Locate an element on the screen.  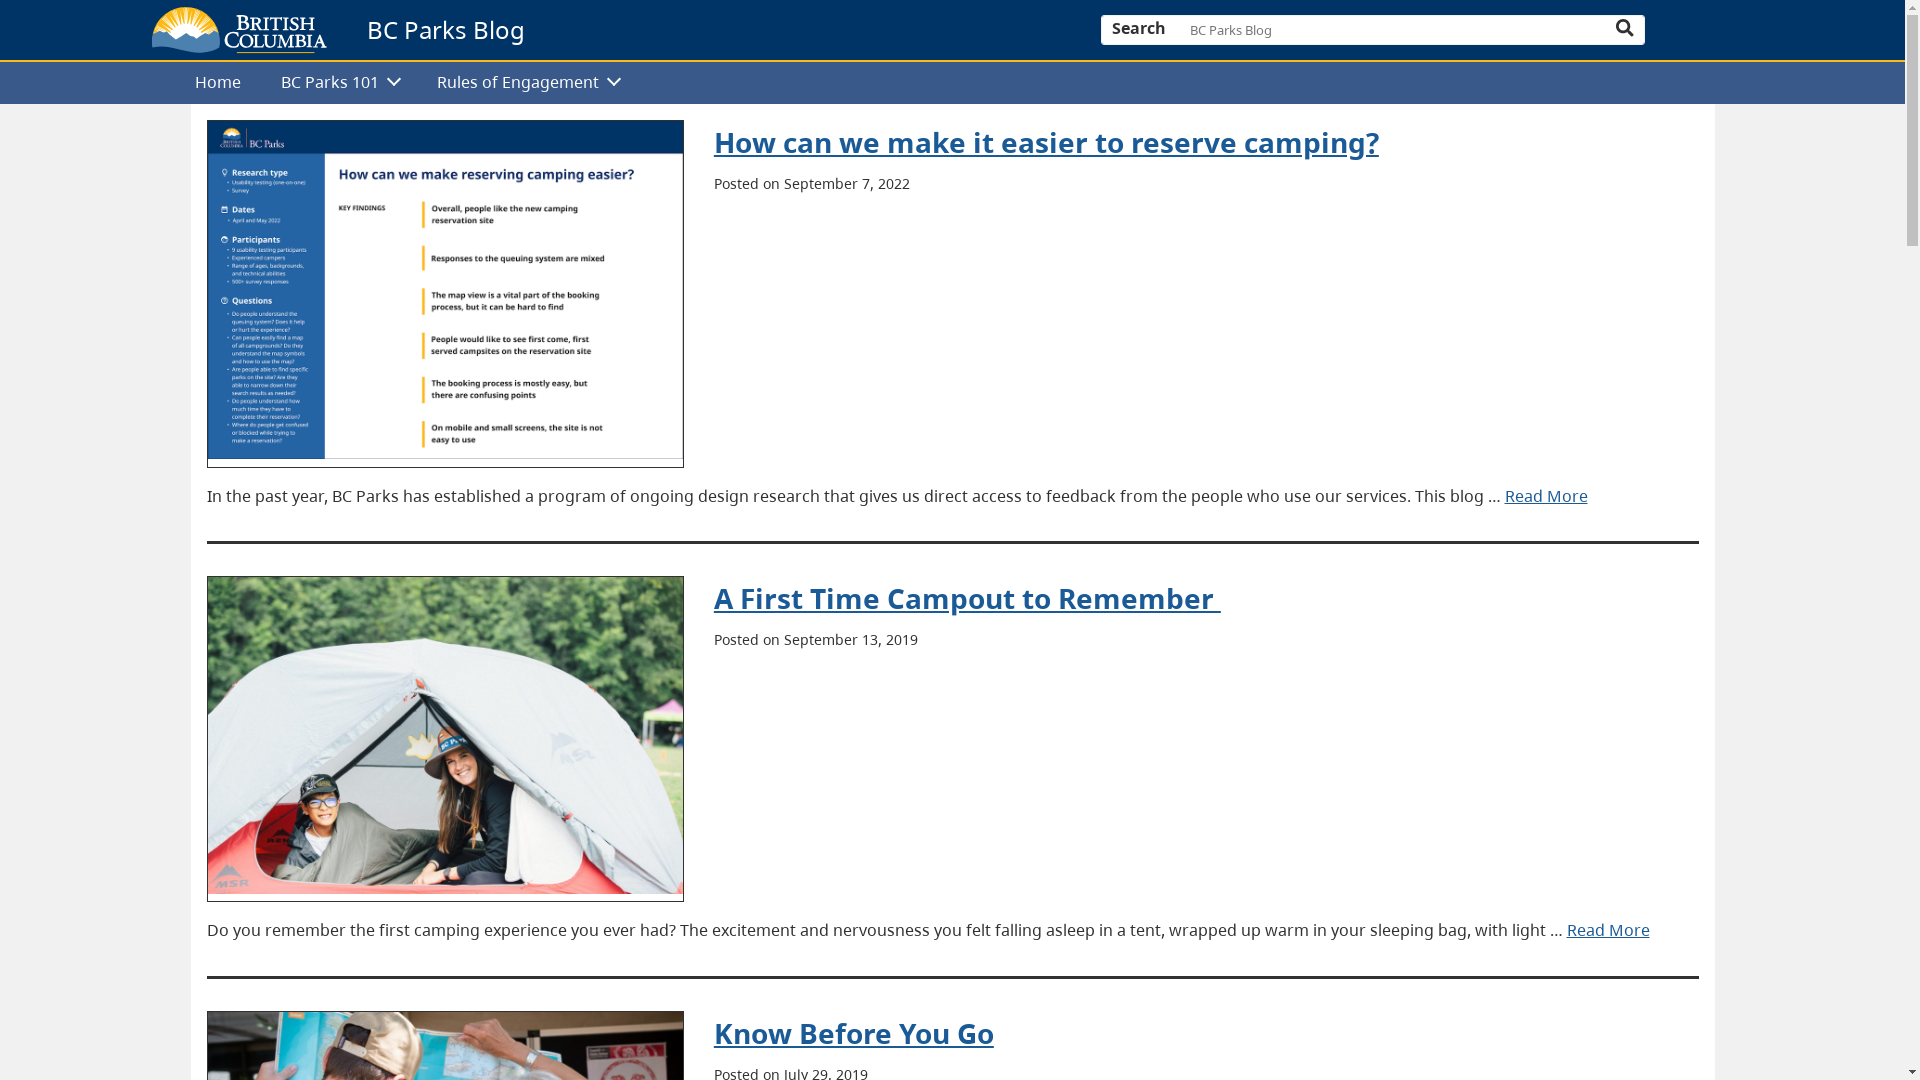
Rules of Engagement is located at coordinates (527, 84).